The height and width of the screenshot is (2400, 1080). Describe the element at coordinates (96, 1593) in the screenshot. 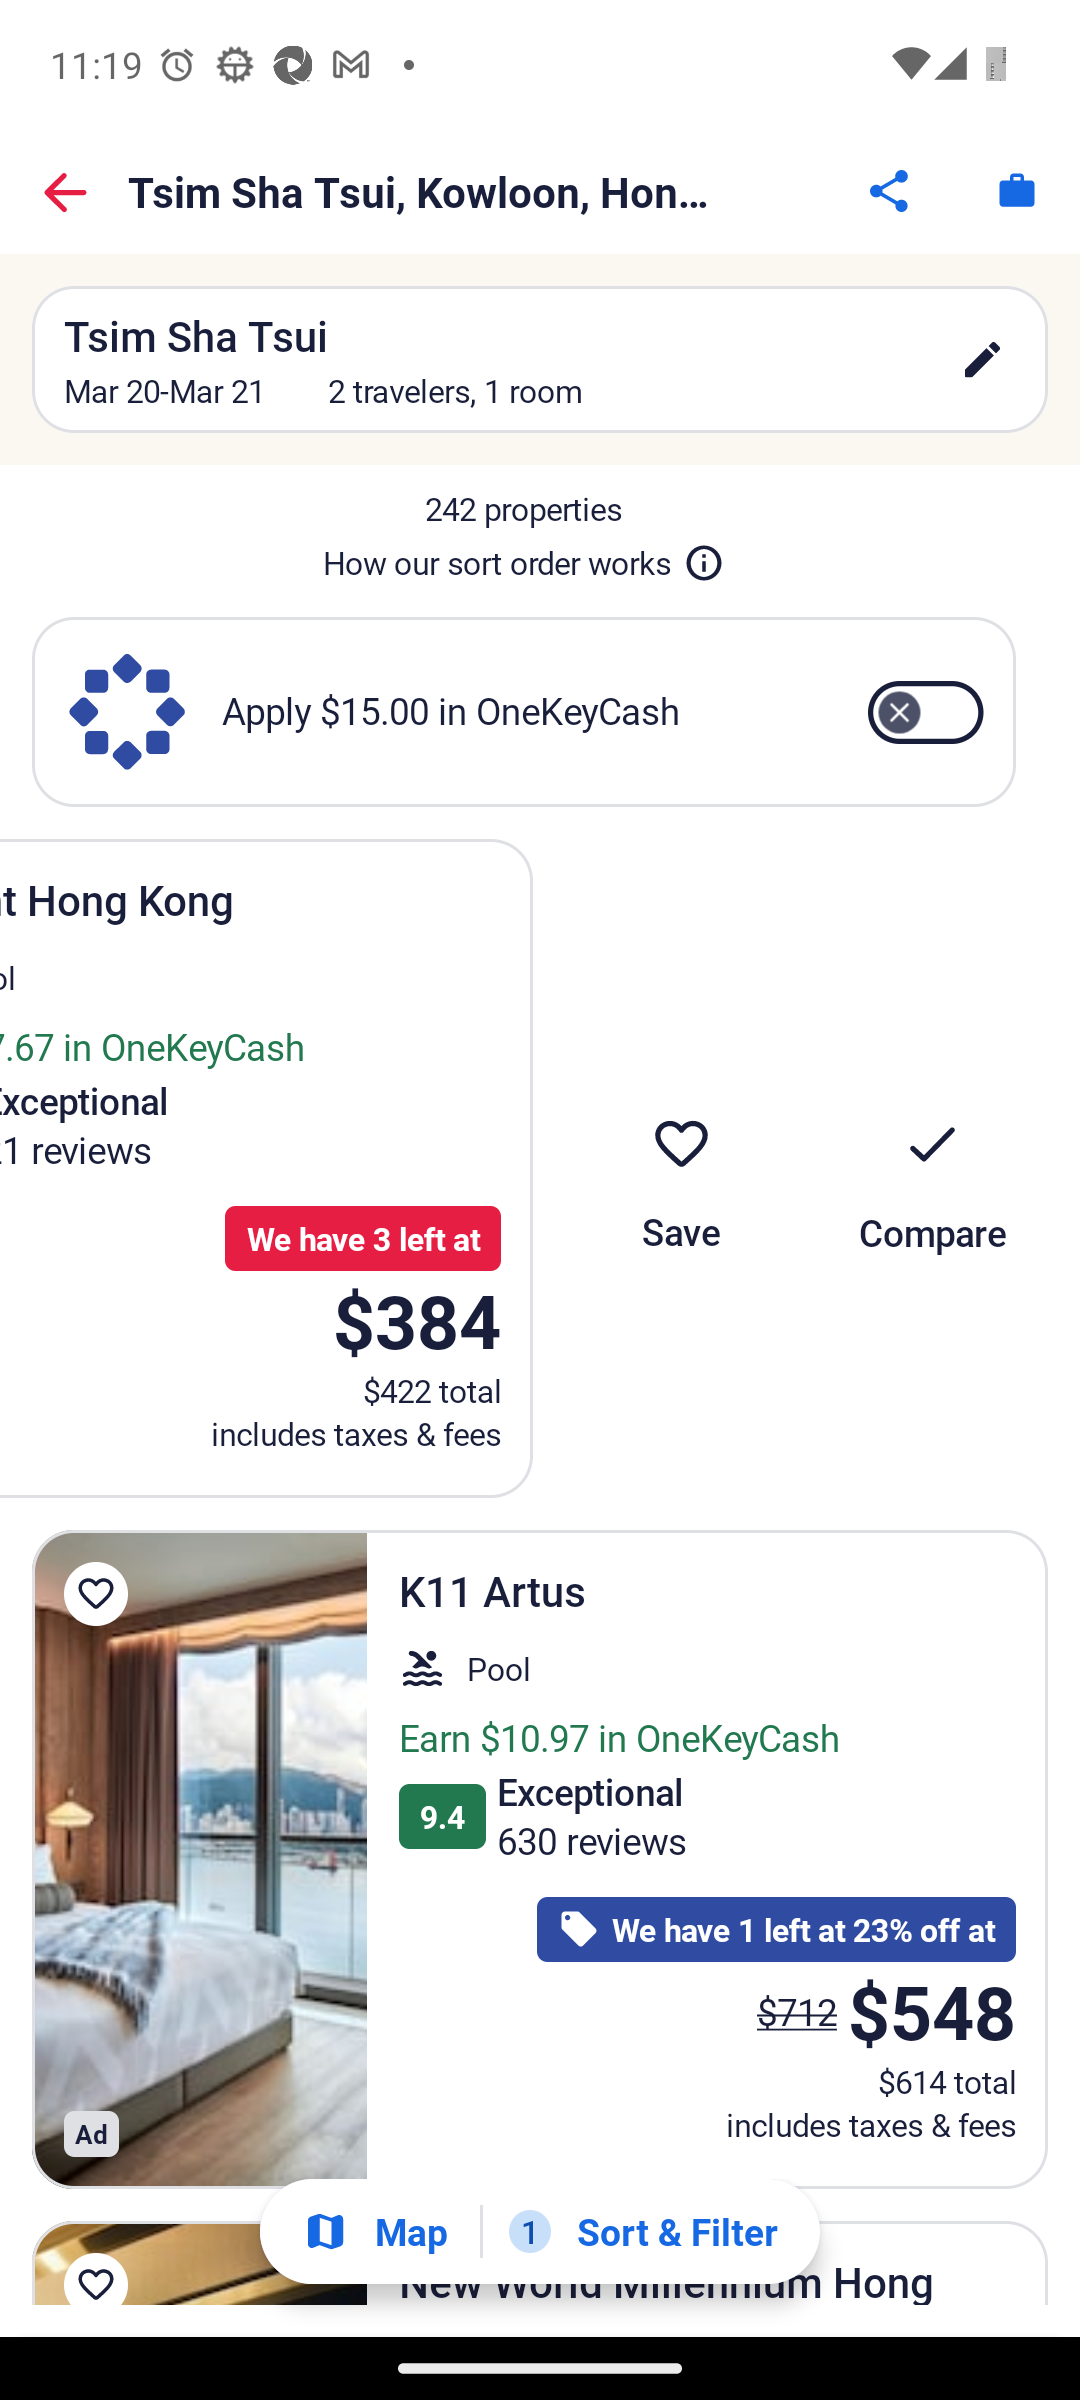

I see `Save K11 Artus to a trip` at that location.